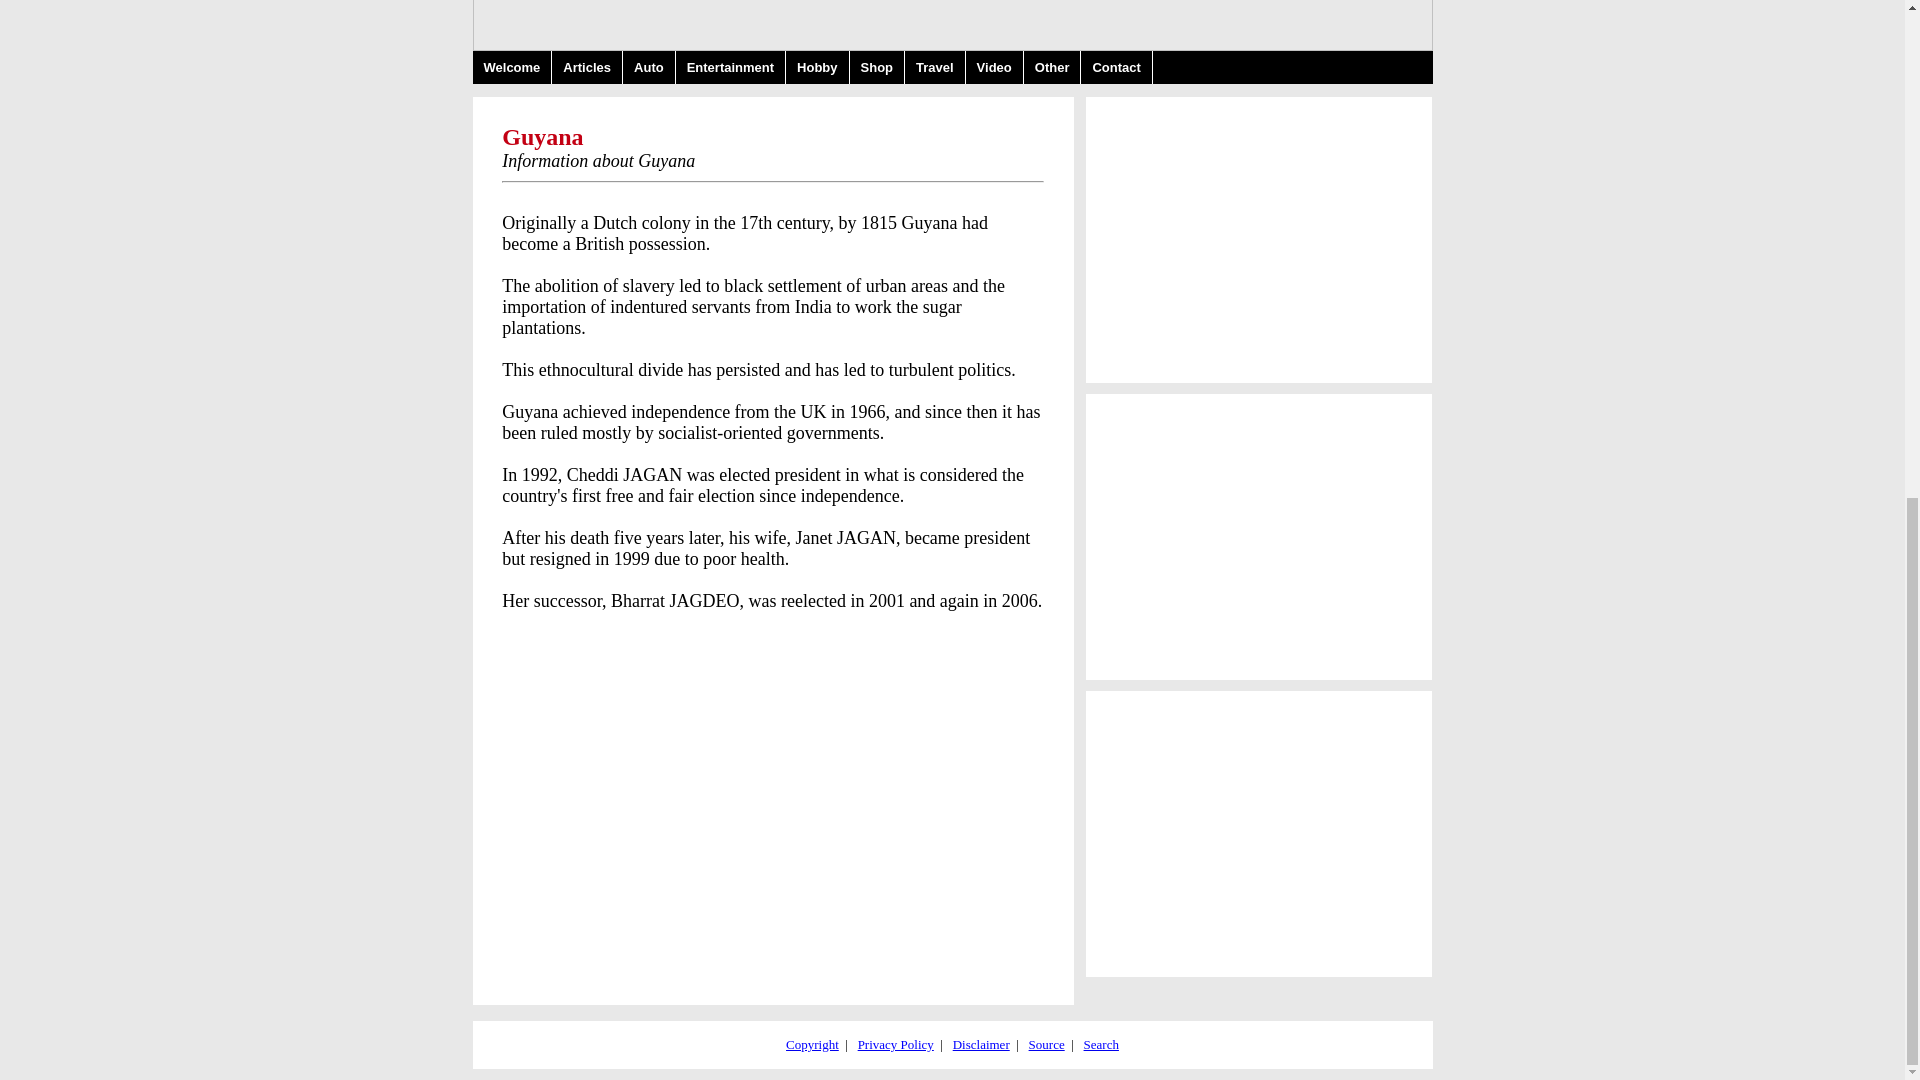 Image resolution: width=1920 pixels, height=1080 pixels. What do you see at coordinates (512, 67) in the screenshot?
I see `Welcome` at bounding box center [512, 67].